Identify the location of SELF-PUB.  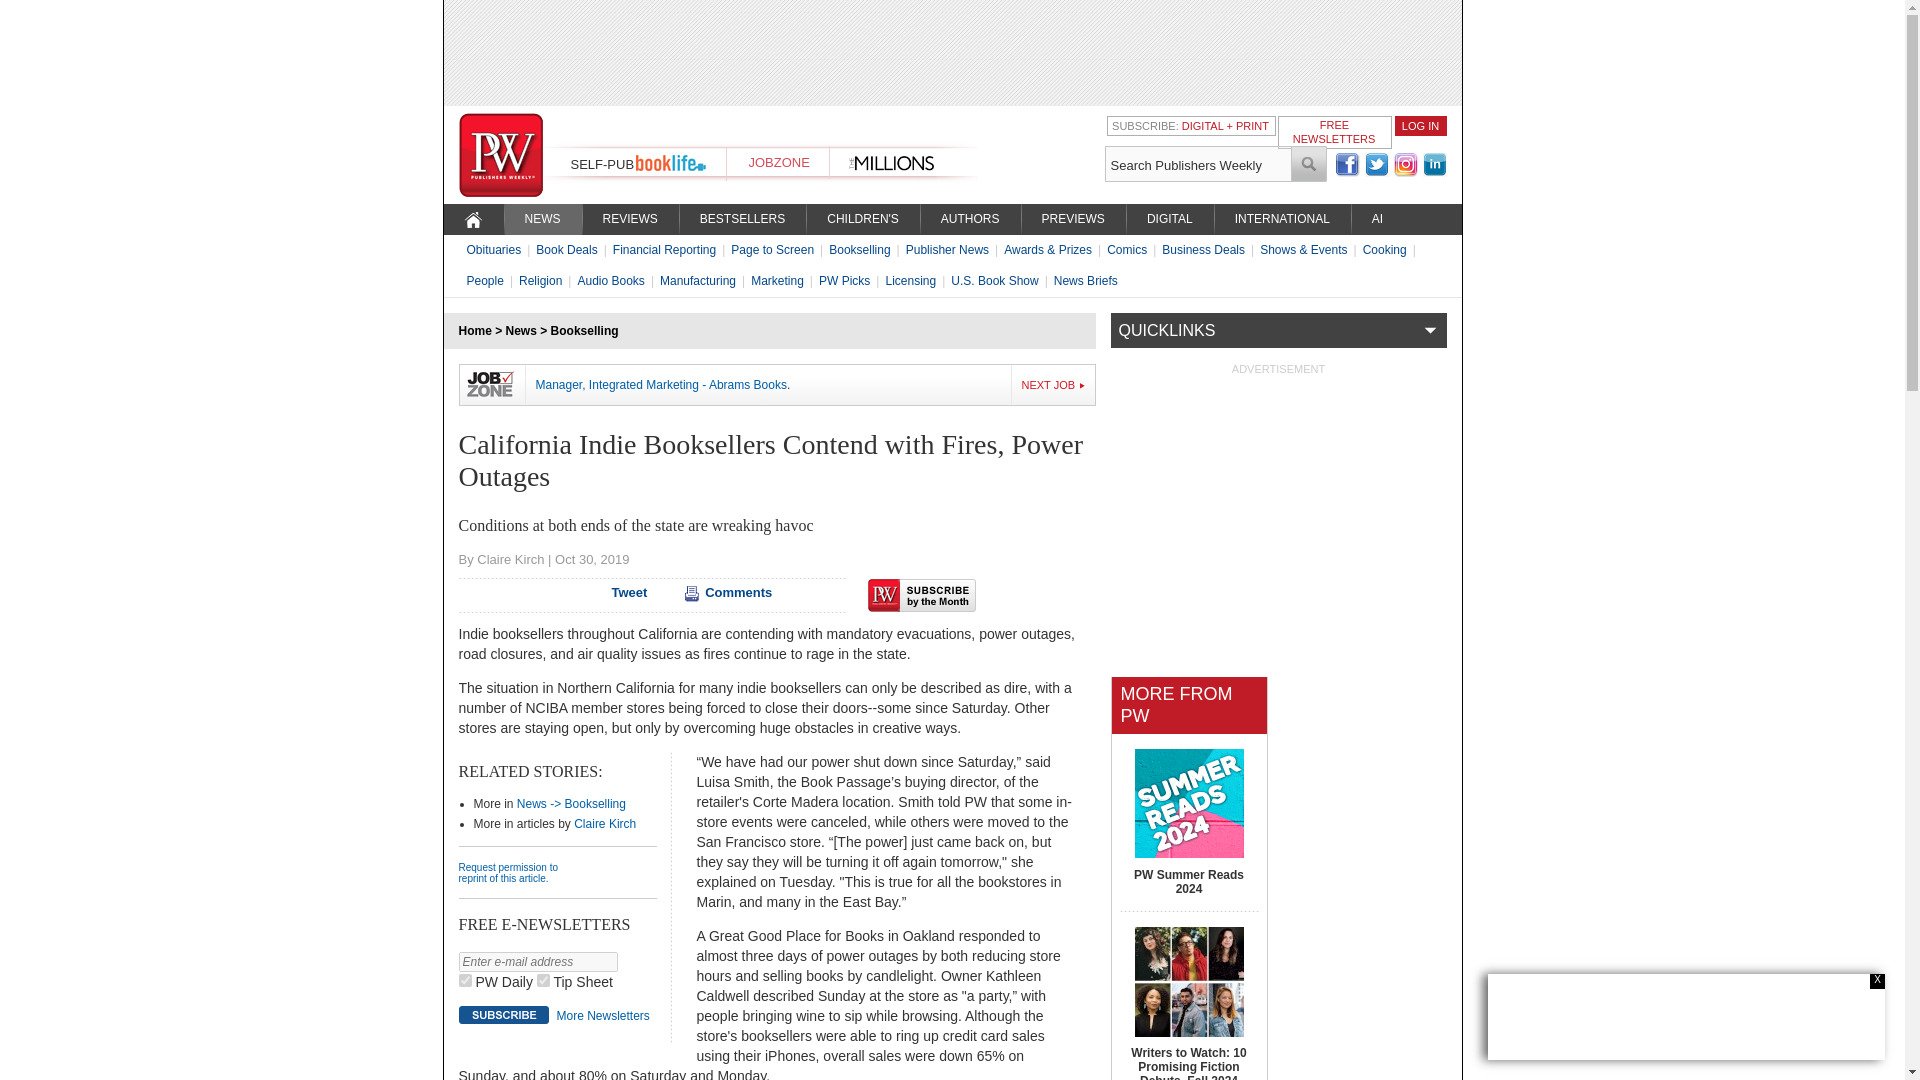
(602, 164).